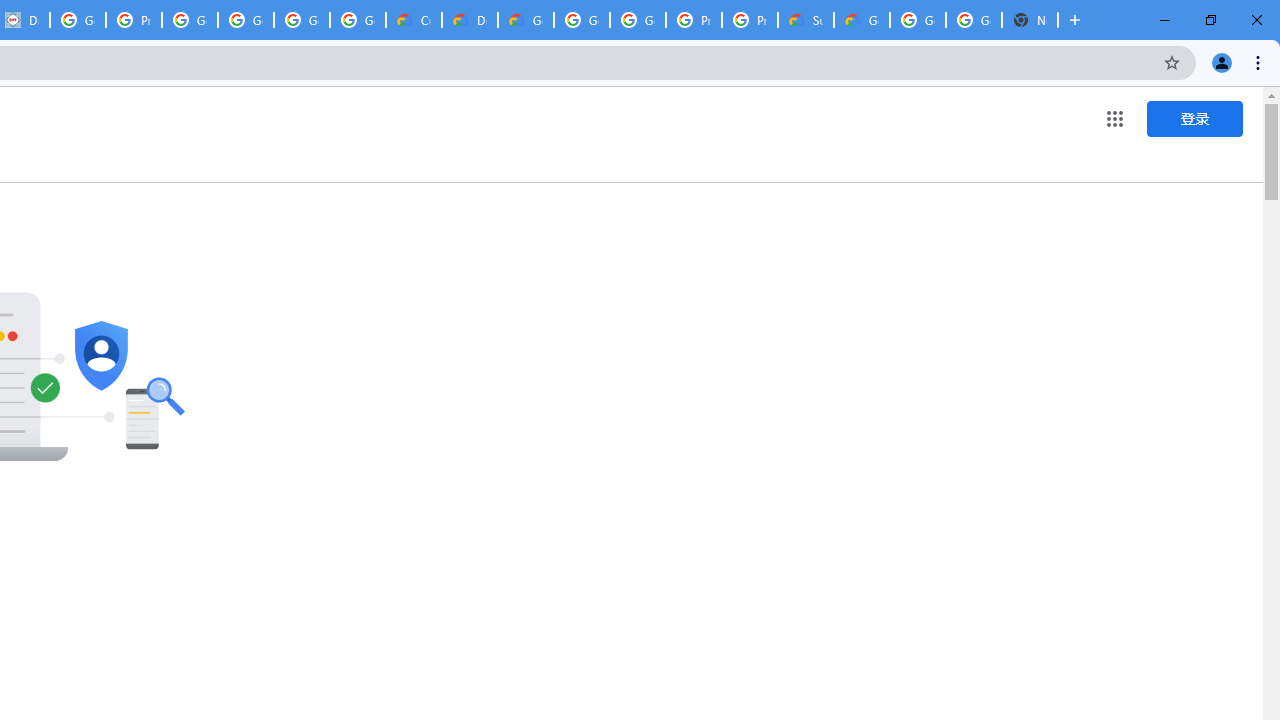 This screenshot has width=1280, height=720. Describe the element at coordinates (638, 20) in the screenshot. I see `Google Cloud Platform` at that location.